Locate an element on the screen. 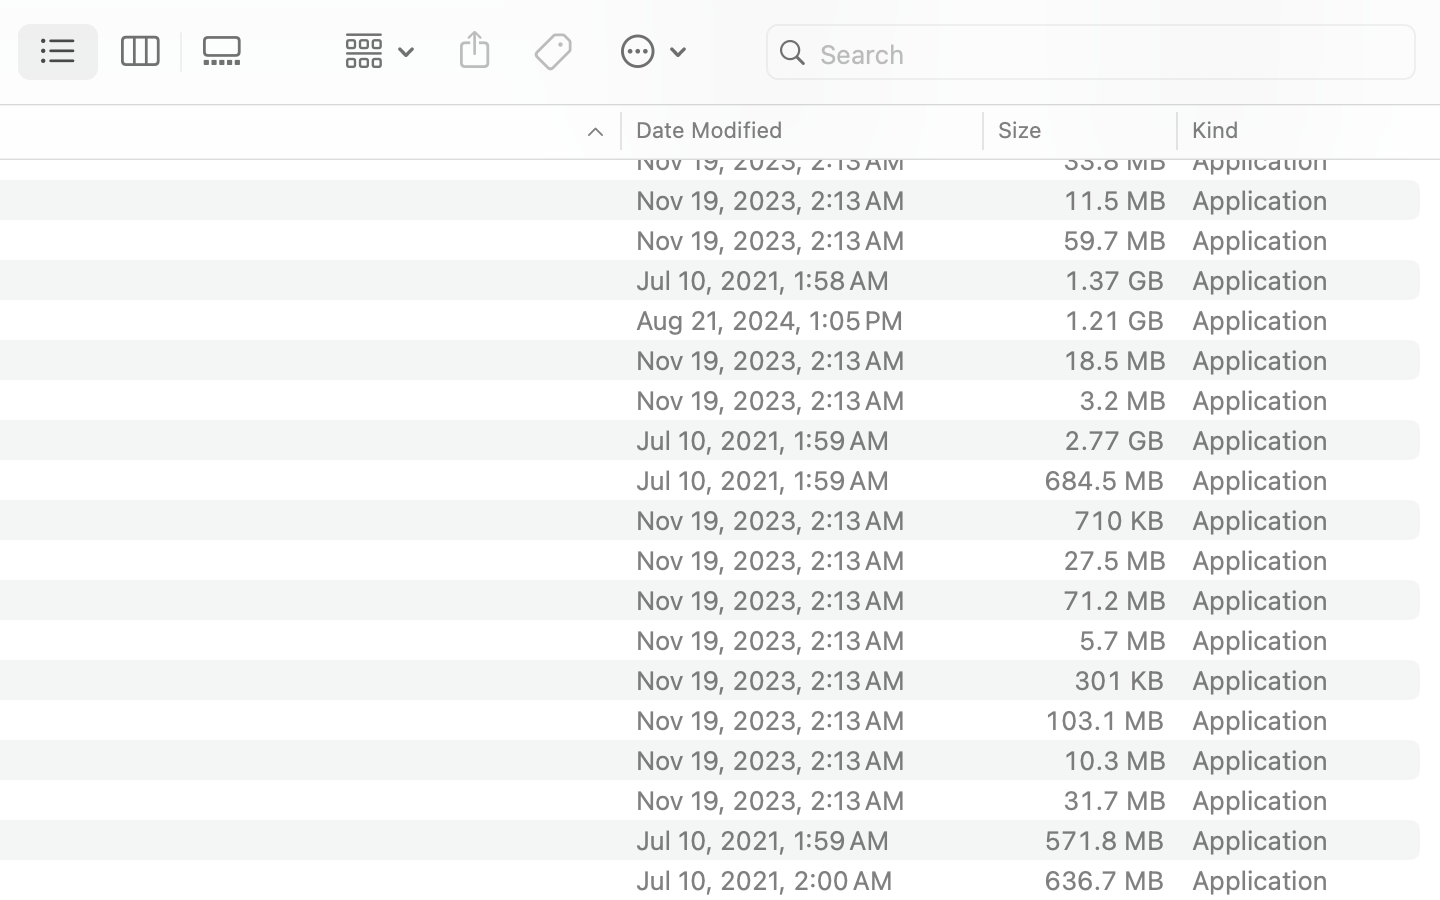  301 KB is located at coordinates (1119, 680).